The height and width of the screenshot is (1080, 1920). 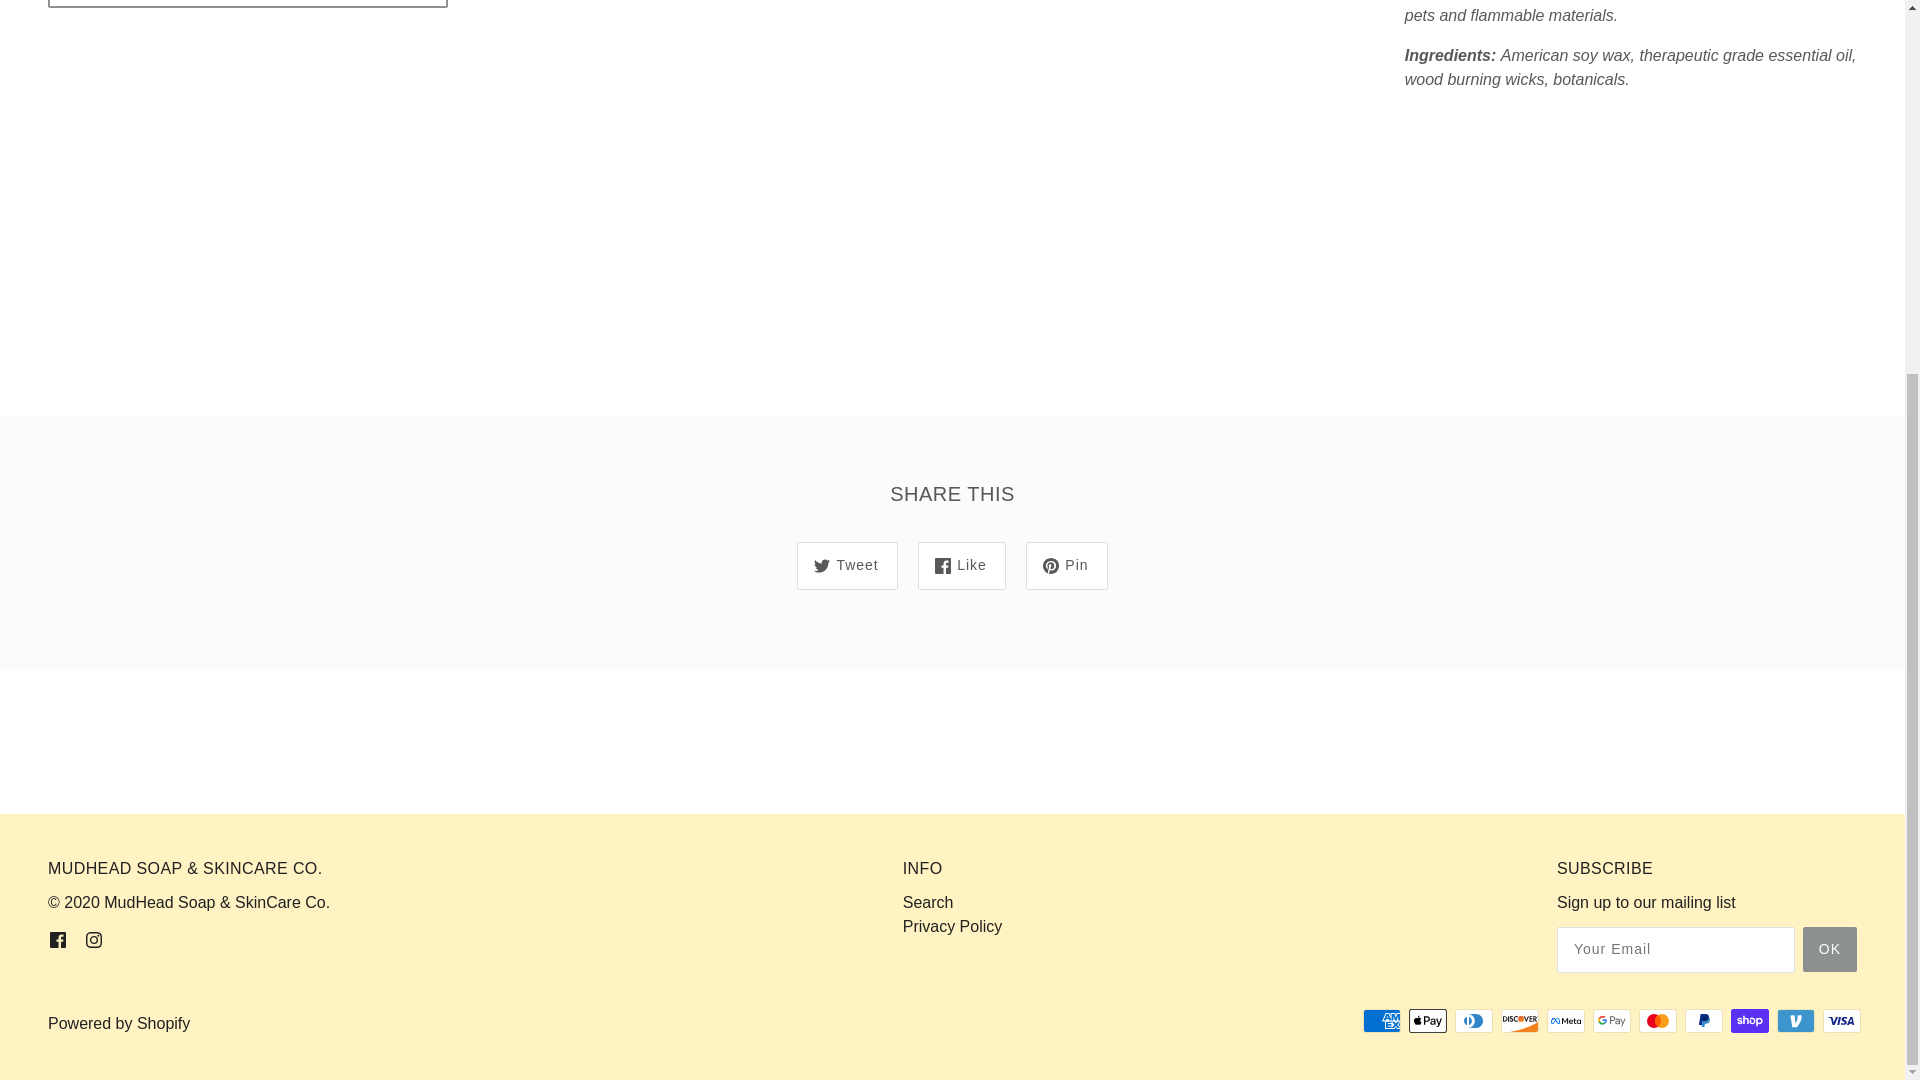 What do you see at coordinates (1428, 1020) in the screenshot?
I see `Apple Pay` at bounding box center [1428, 1020].